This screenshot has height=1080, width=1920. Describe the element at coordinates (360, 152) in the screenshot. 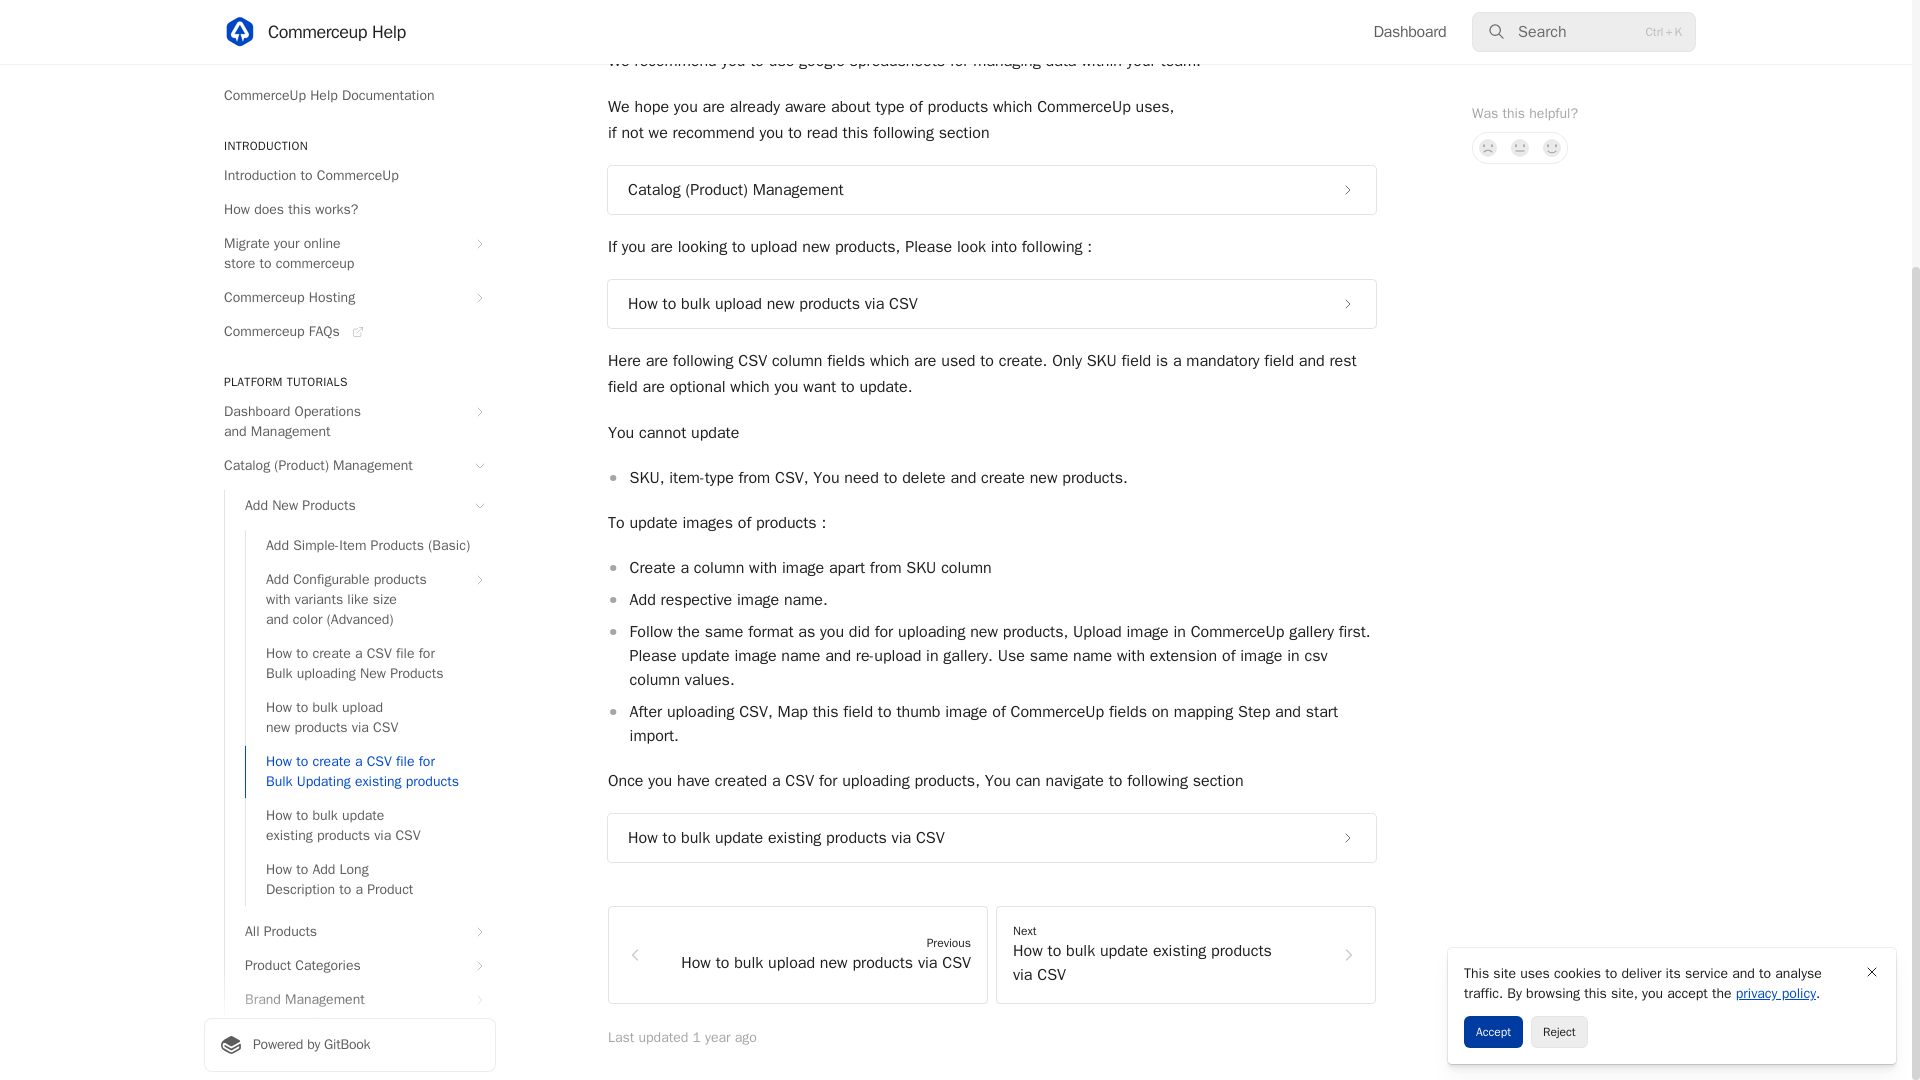

I see `Add New Products` at that location.